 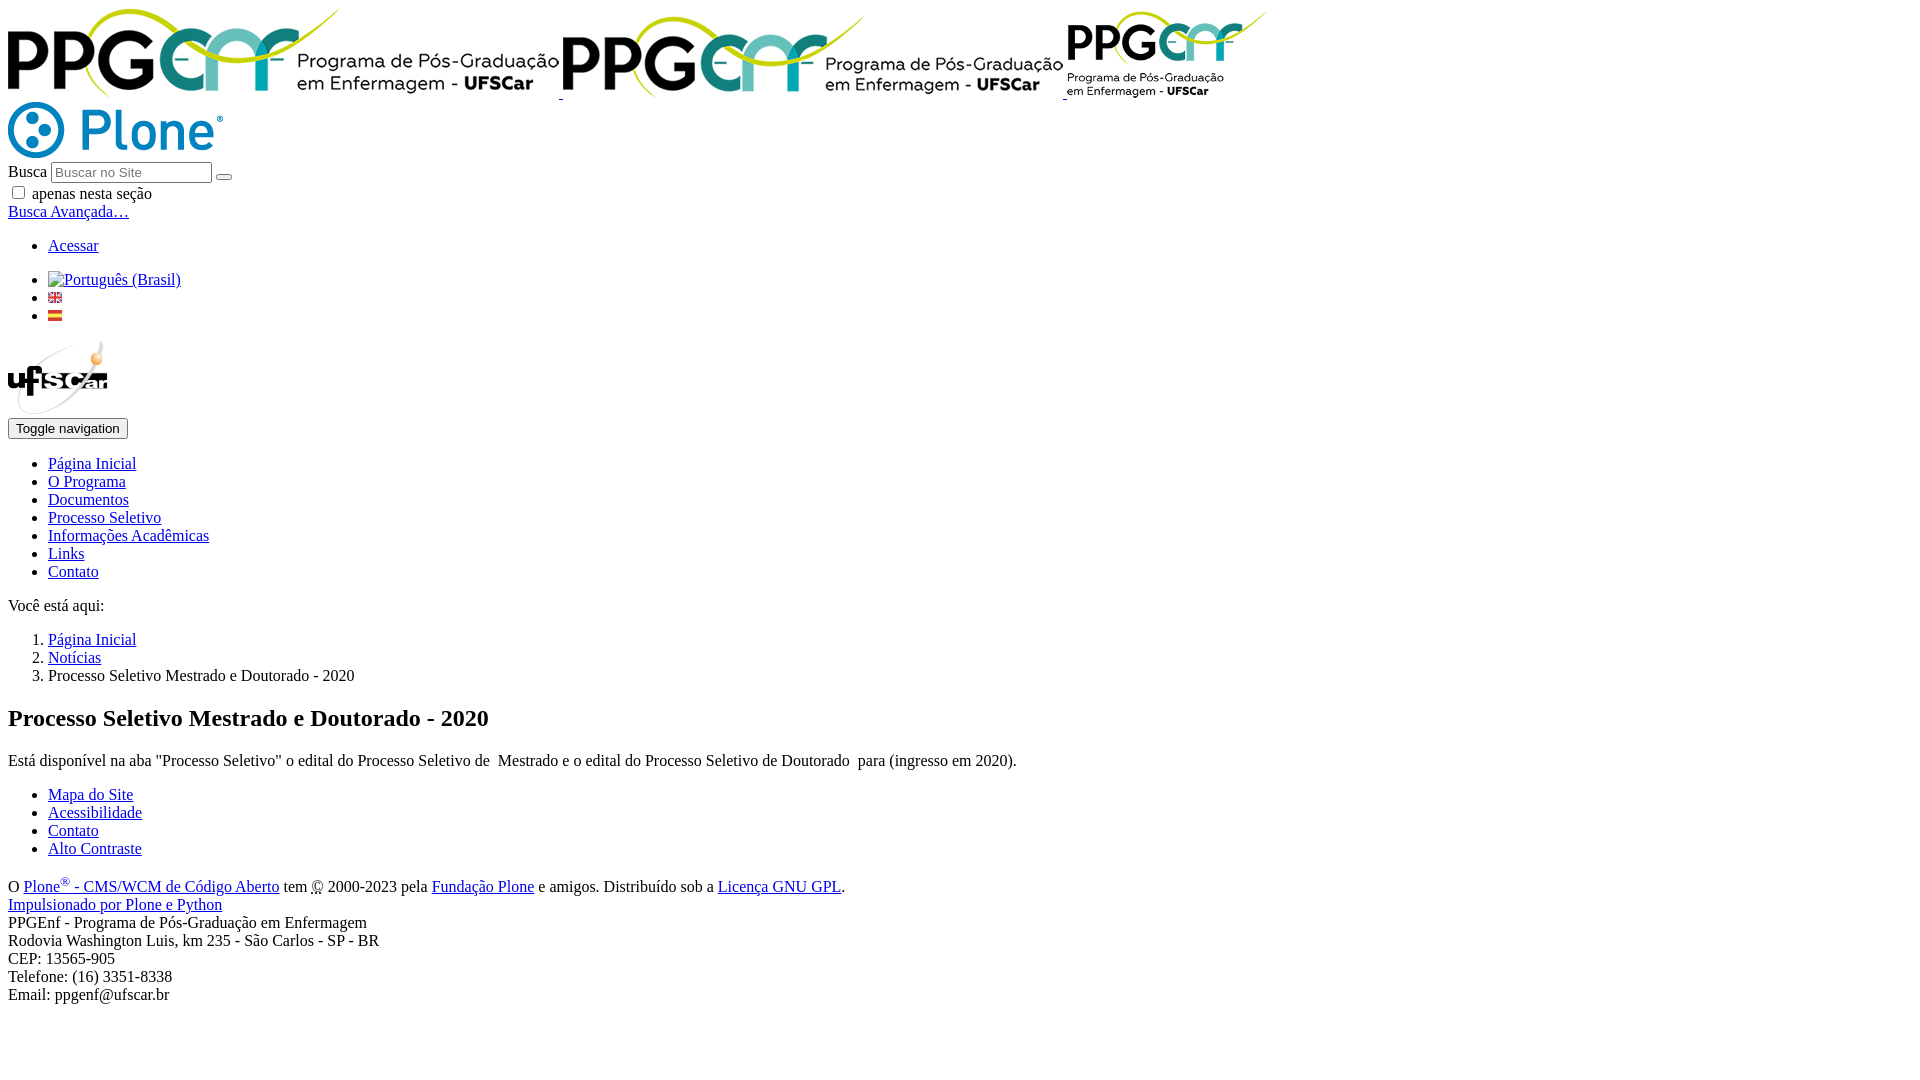 What do you see at coordinates (55, 298) in the screenshot?
I see `English` at bounding box center [55, 298].